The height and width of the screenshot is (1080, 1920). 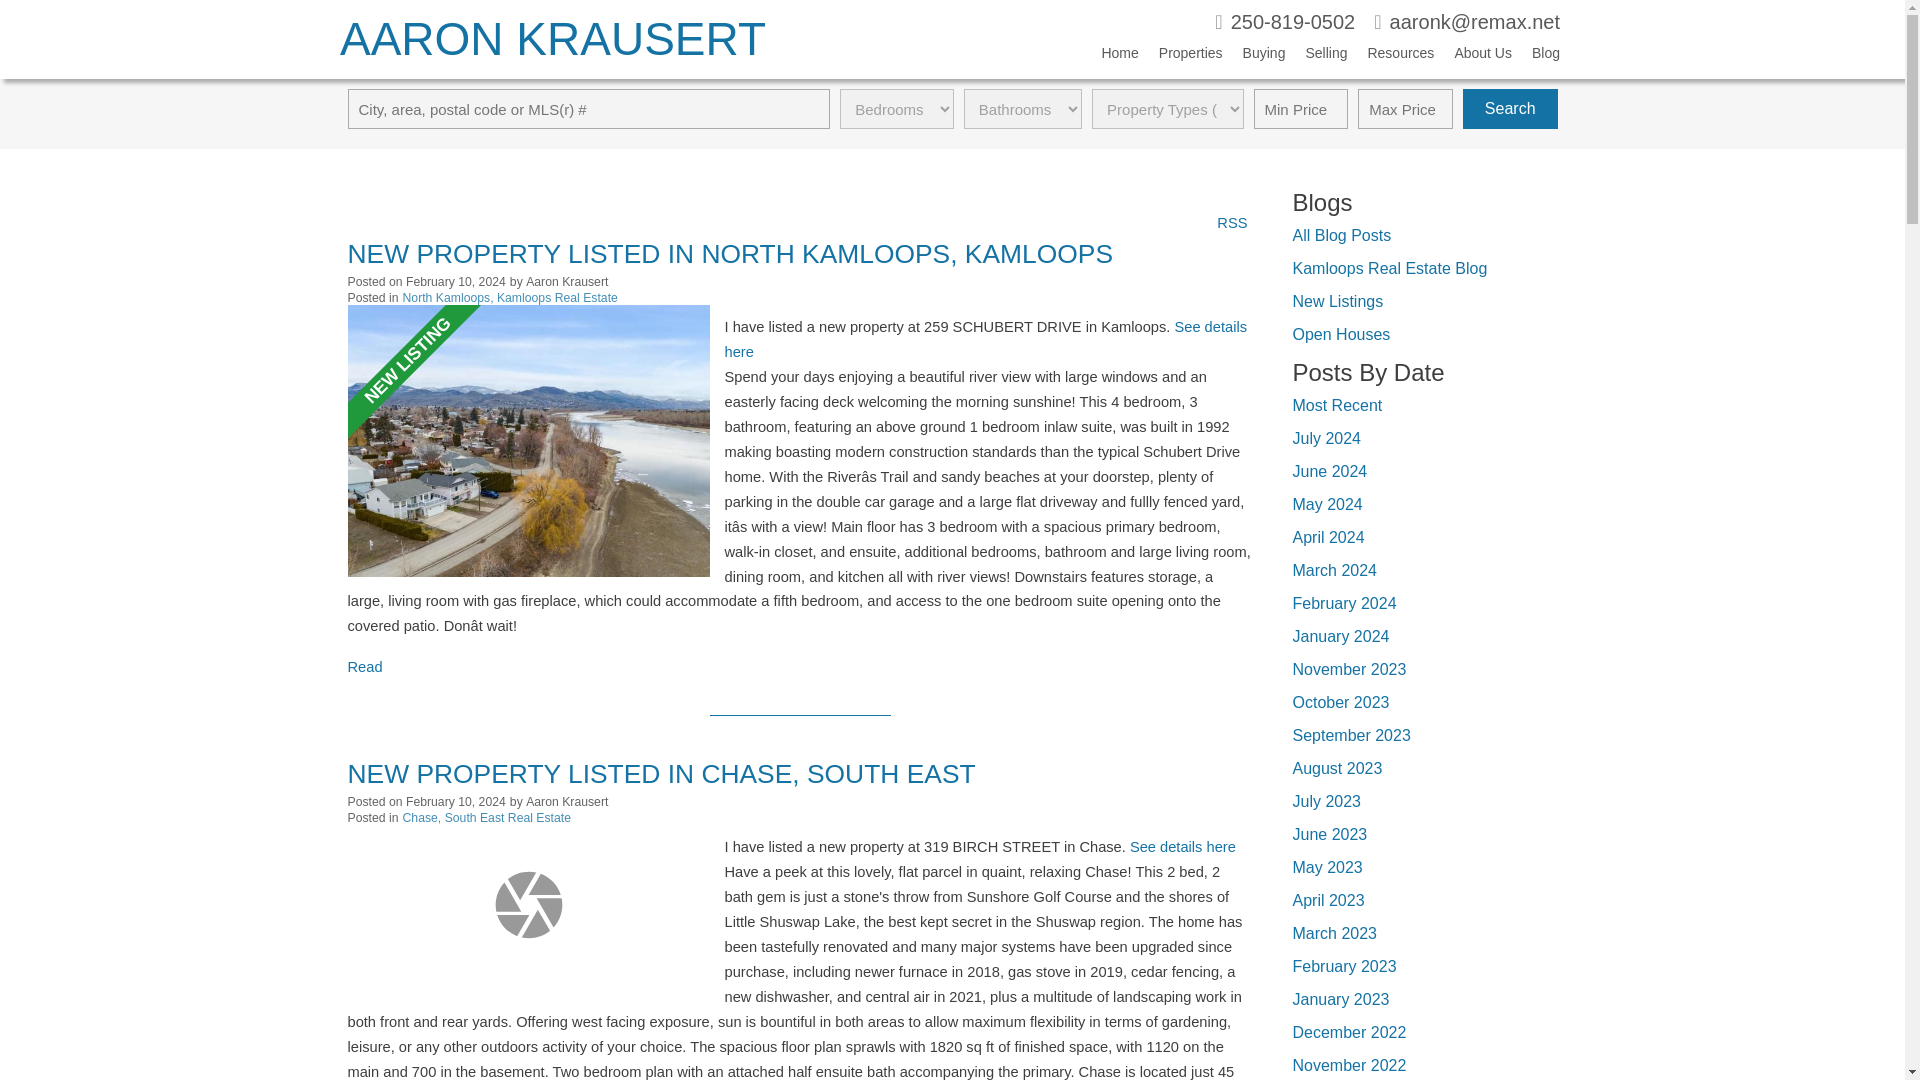 I want to click on Read full post, so click(x=528, y=440).